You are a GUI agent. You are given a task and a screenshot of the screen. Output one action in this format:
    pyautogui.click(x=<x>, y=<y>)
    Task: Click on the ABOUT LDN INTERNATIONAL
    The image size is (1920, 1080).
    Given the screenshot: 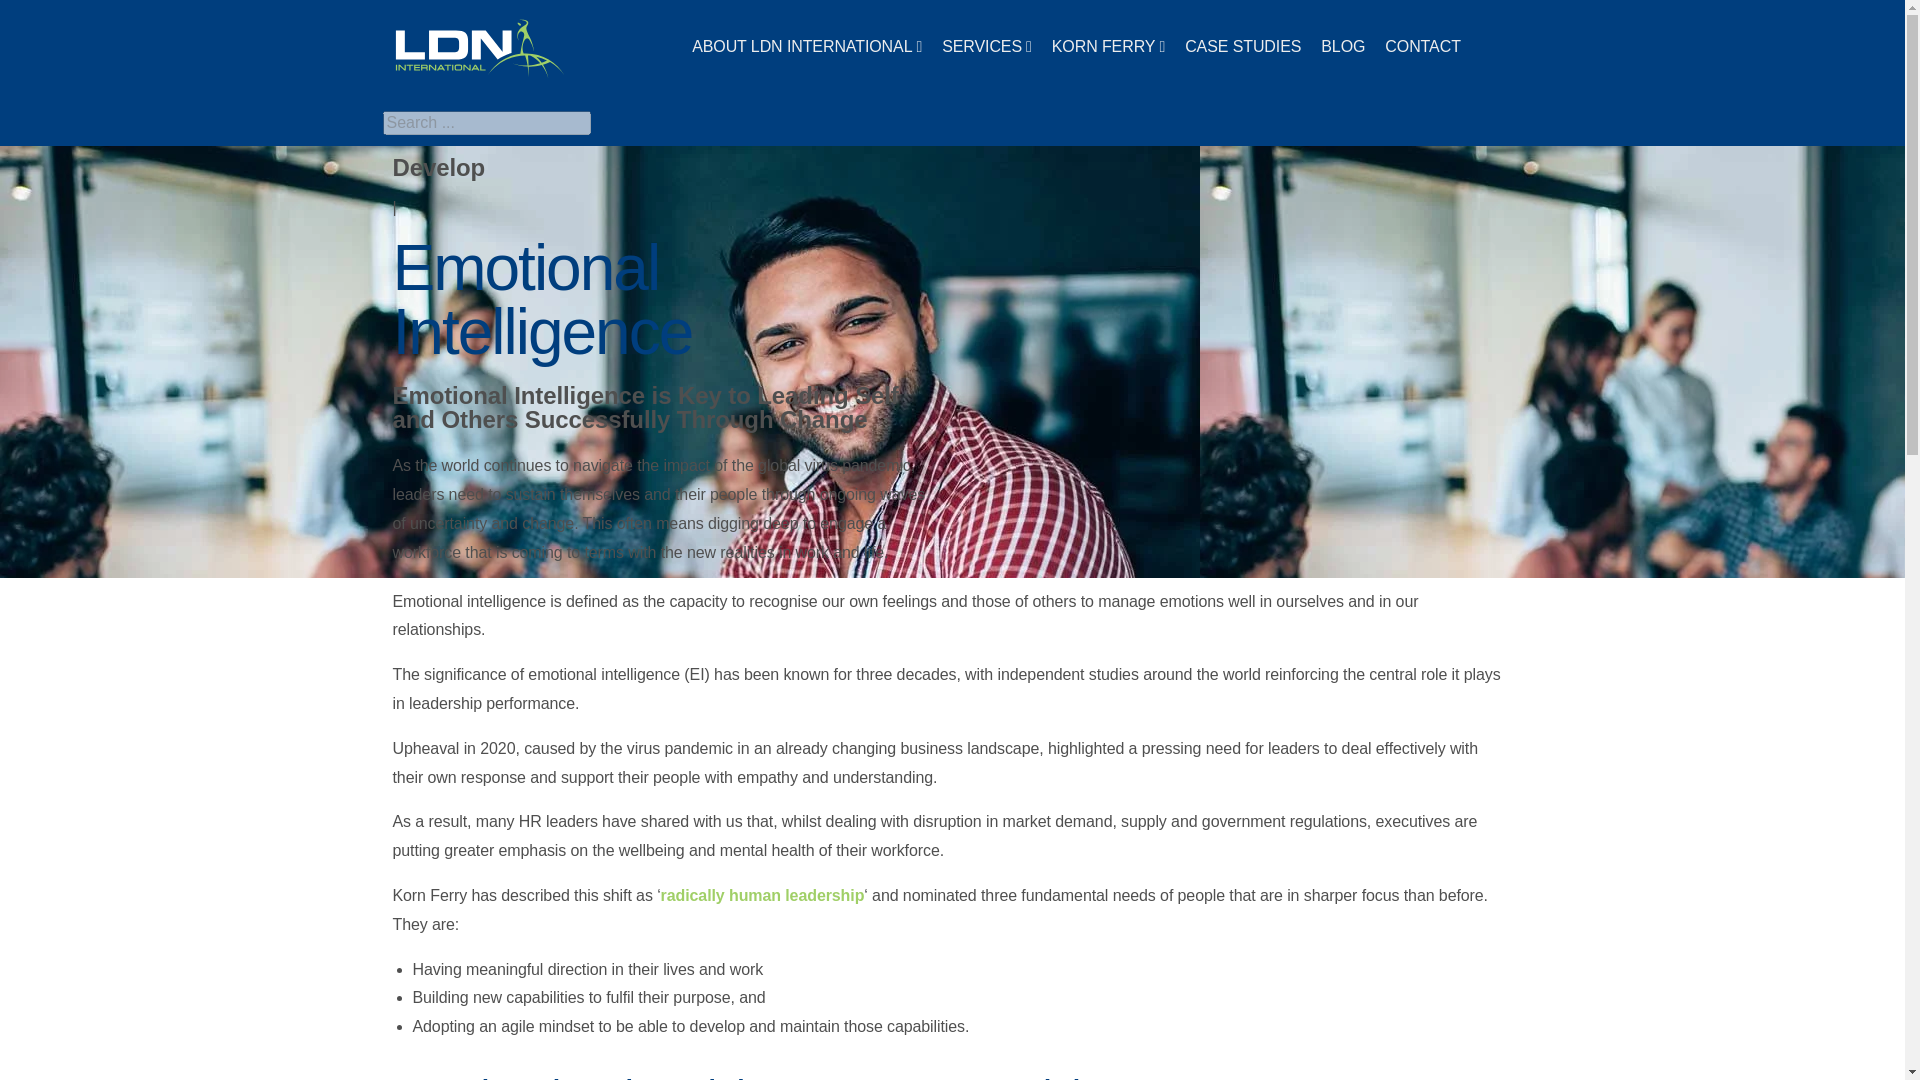 What is the action you would take?
    pyautogui.click(x=806, y=47)
    